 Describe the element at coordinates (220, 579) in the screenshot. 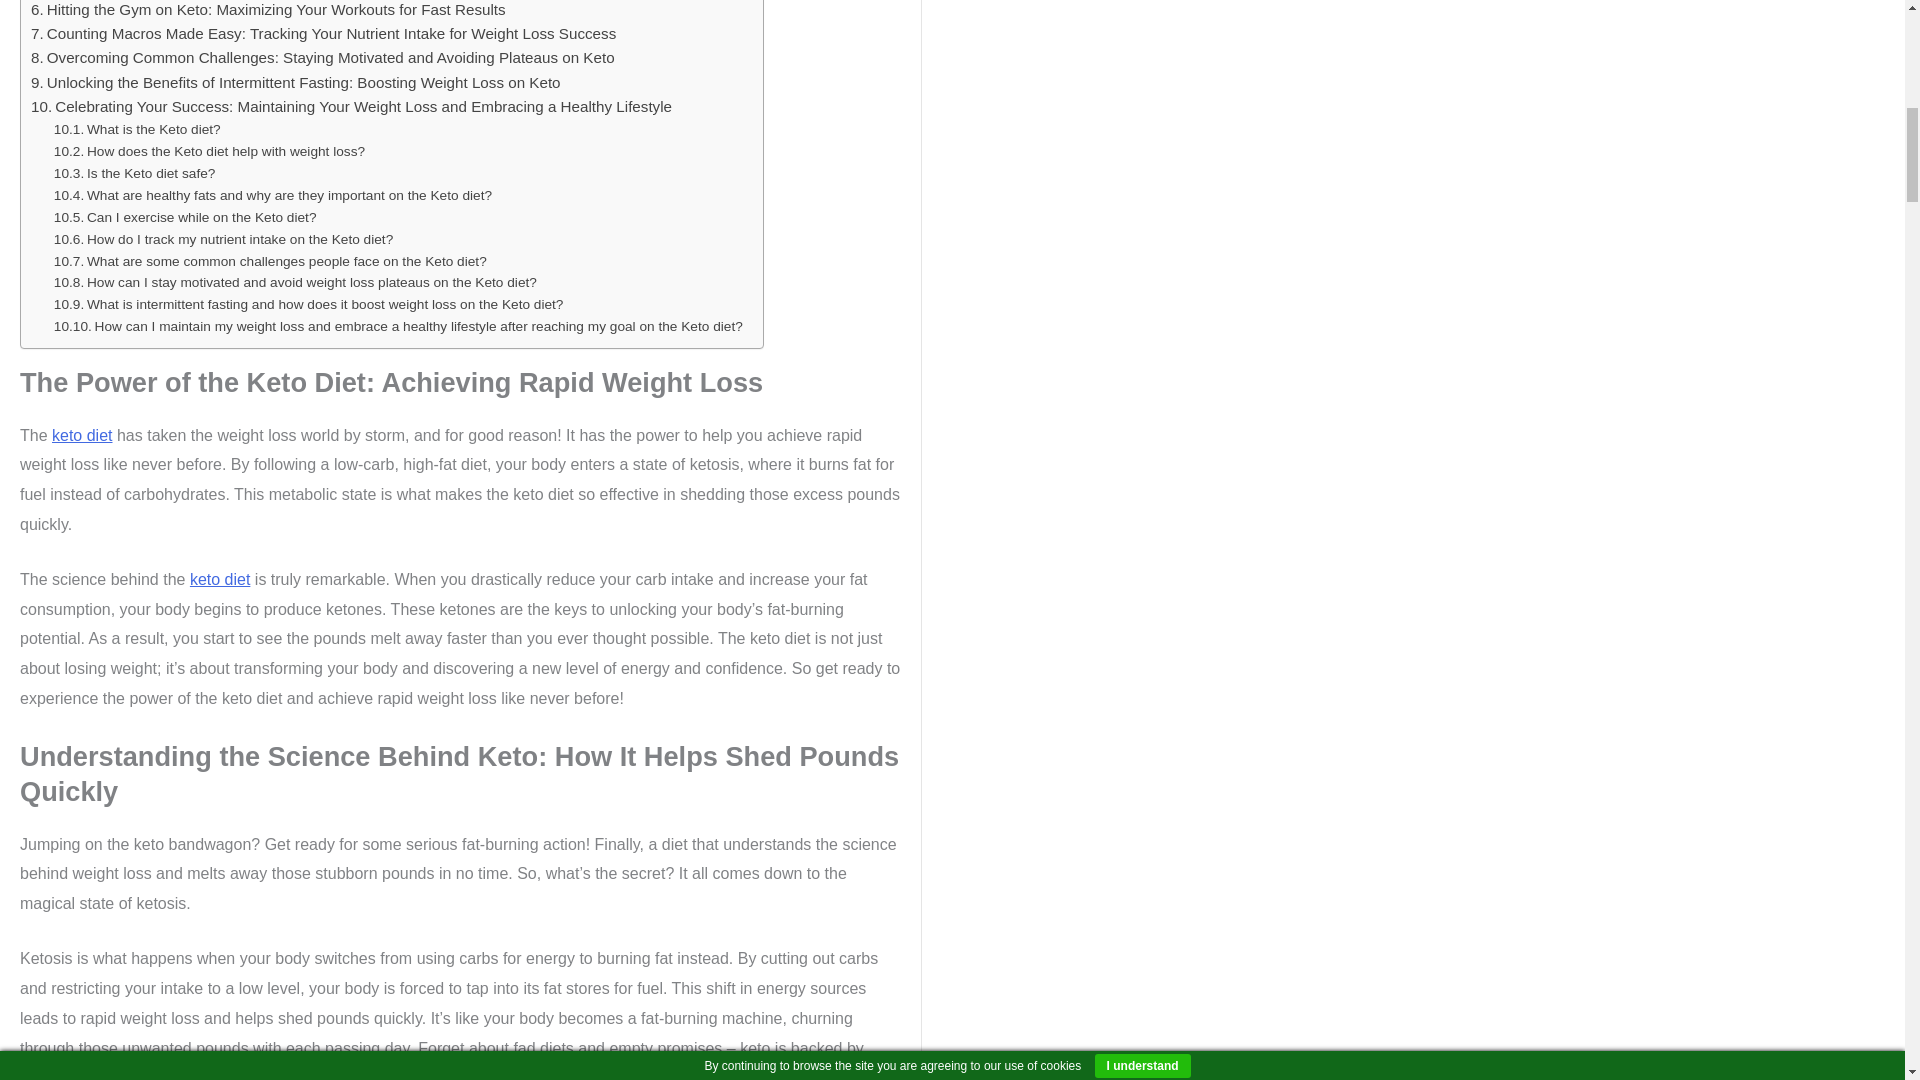

I see `keto diet` at that location.